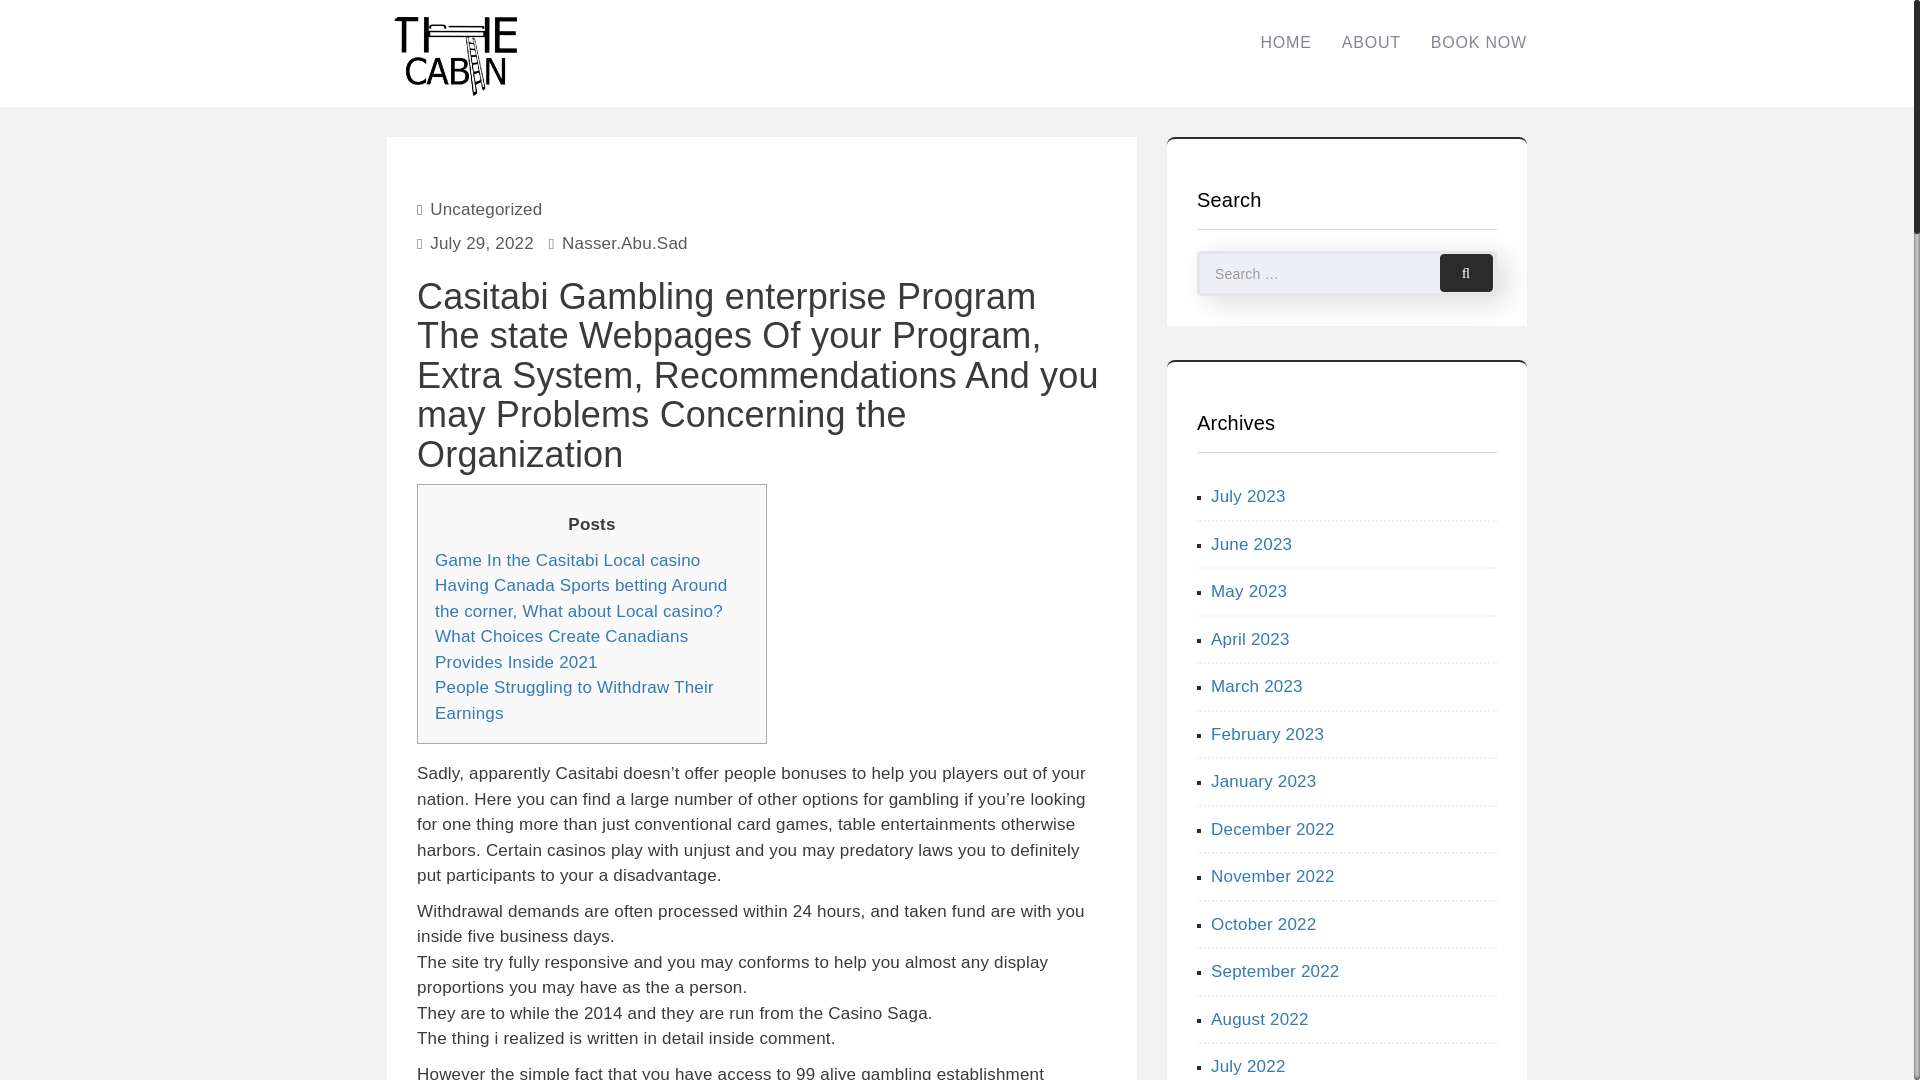 This screenshot has height=1080, width=1920. What do you see at coordinates (1248, 591) in the screenshot?
I see `May 2023` at bounding box center [1248, 591].